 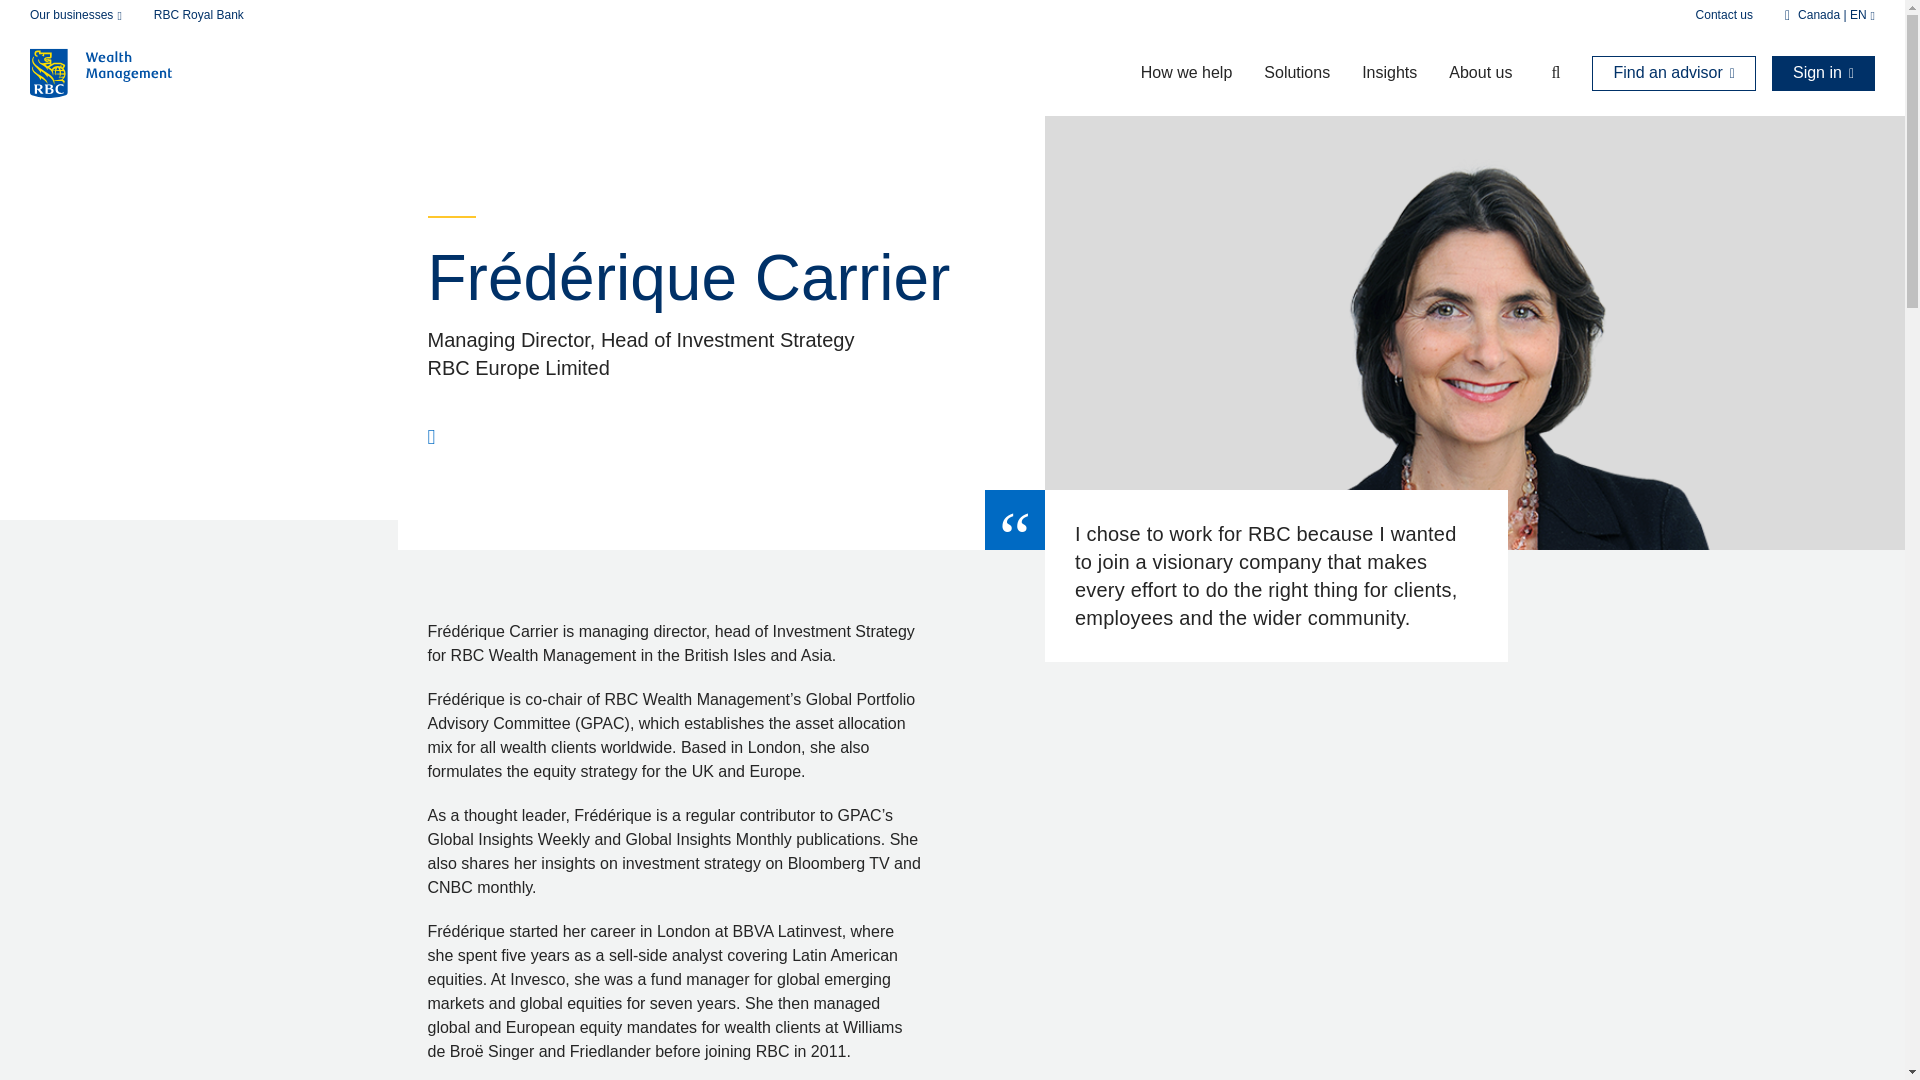 I want to click on Insights, so click(x=1388, y=72).